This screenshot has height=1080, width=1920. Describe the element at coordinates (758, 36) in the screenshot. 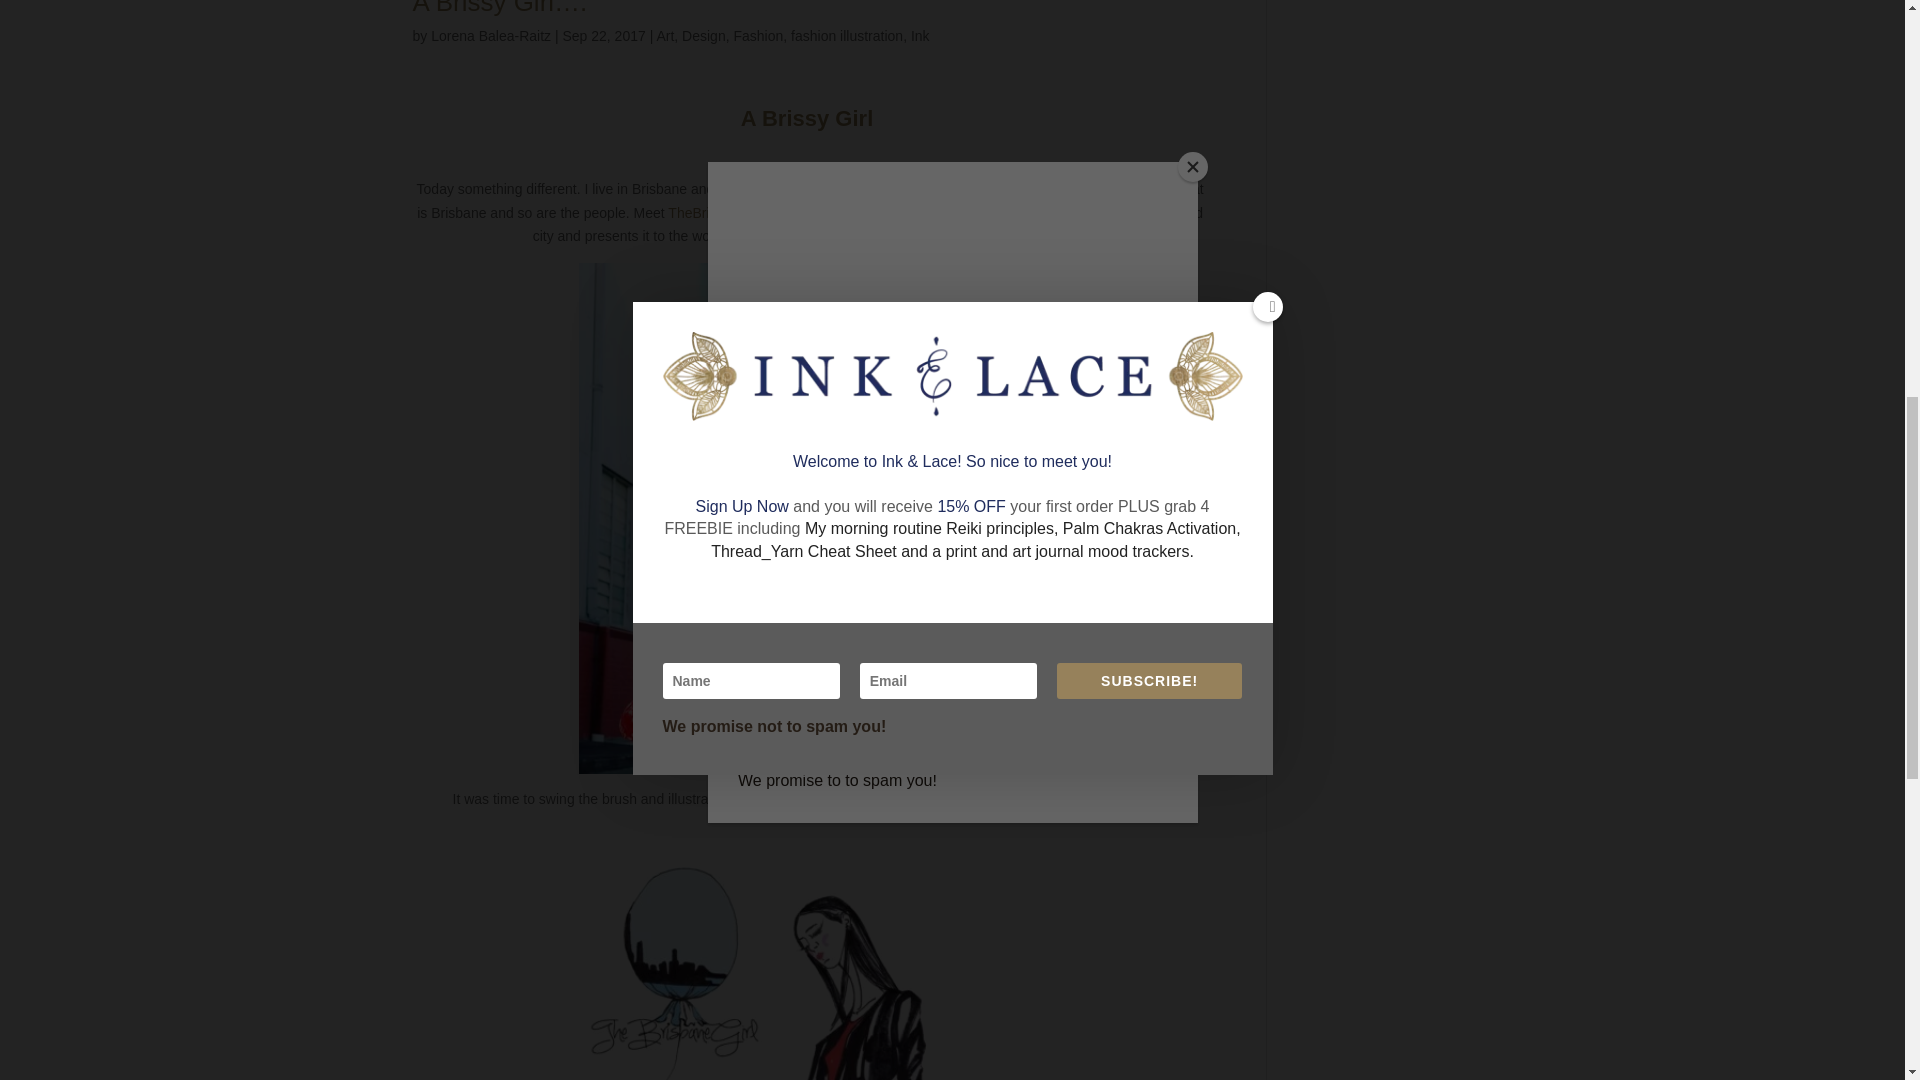

I see `Fashion` at that location.